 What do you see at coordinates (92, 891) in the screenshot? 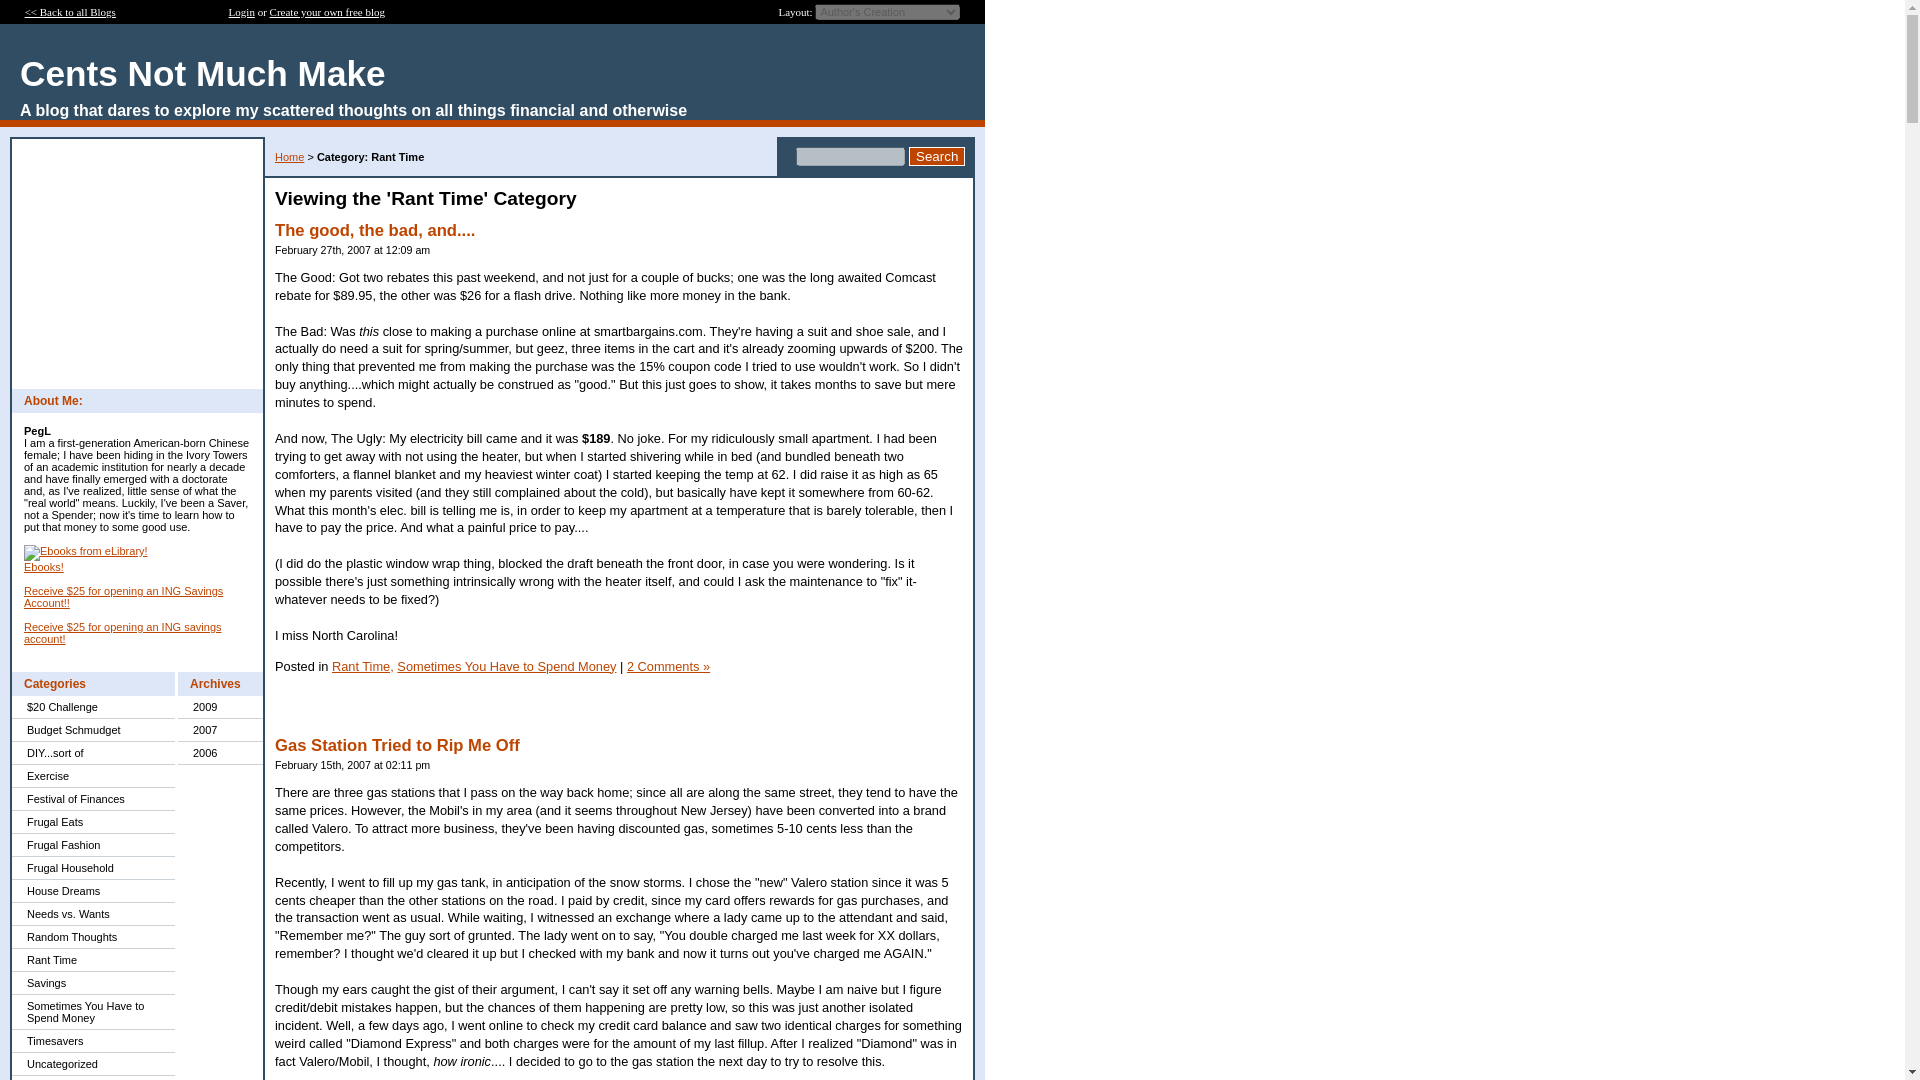
I see `House Dreams` at bounding box center [92, 891].